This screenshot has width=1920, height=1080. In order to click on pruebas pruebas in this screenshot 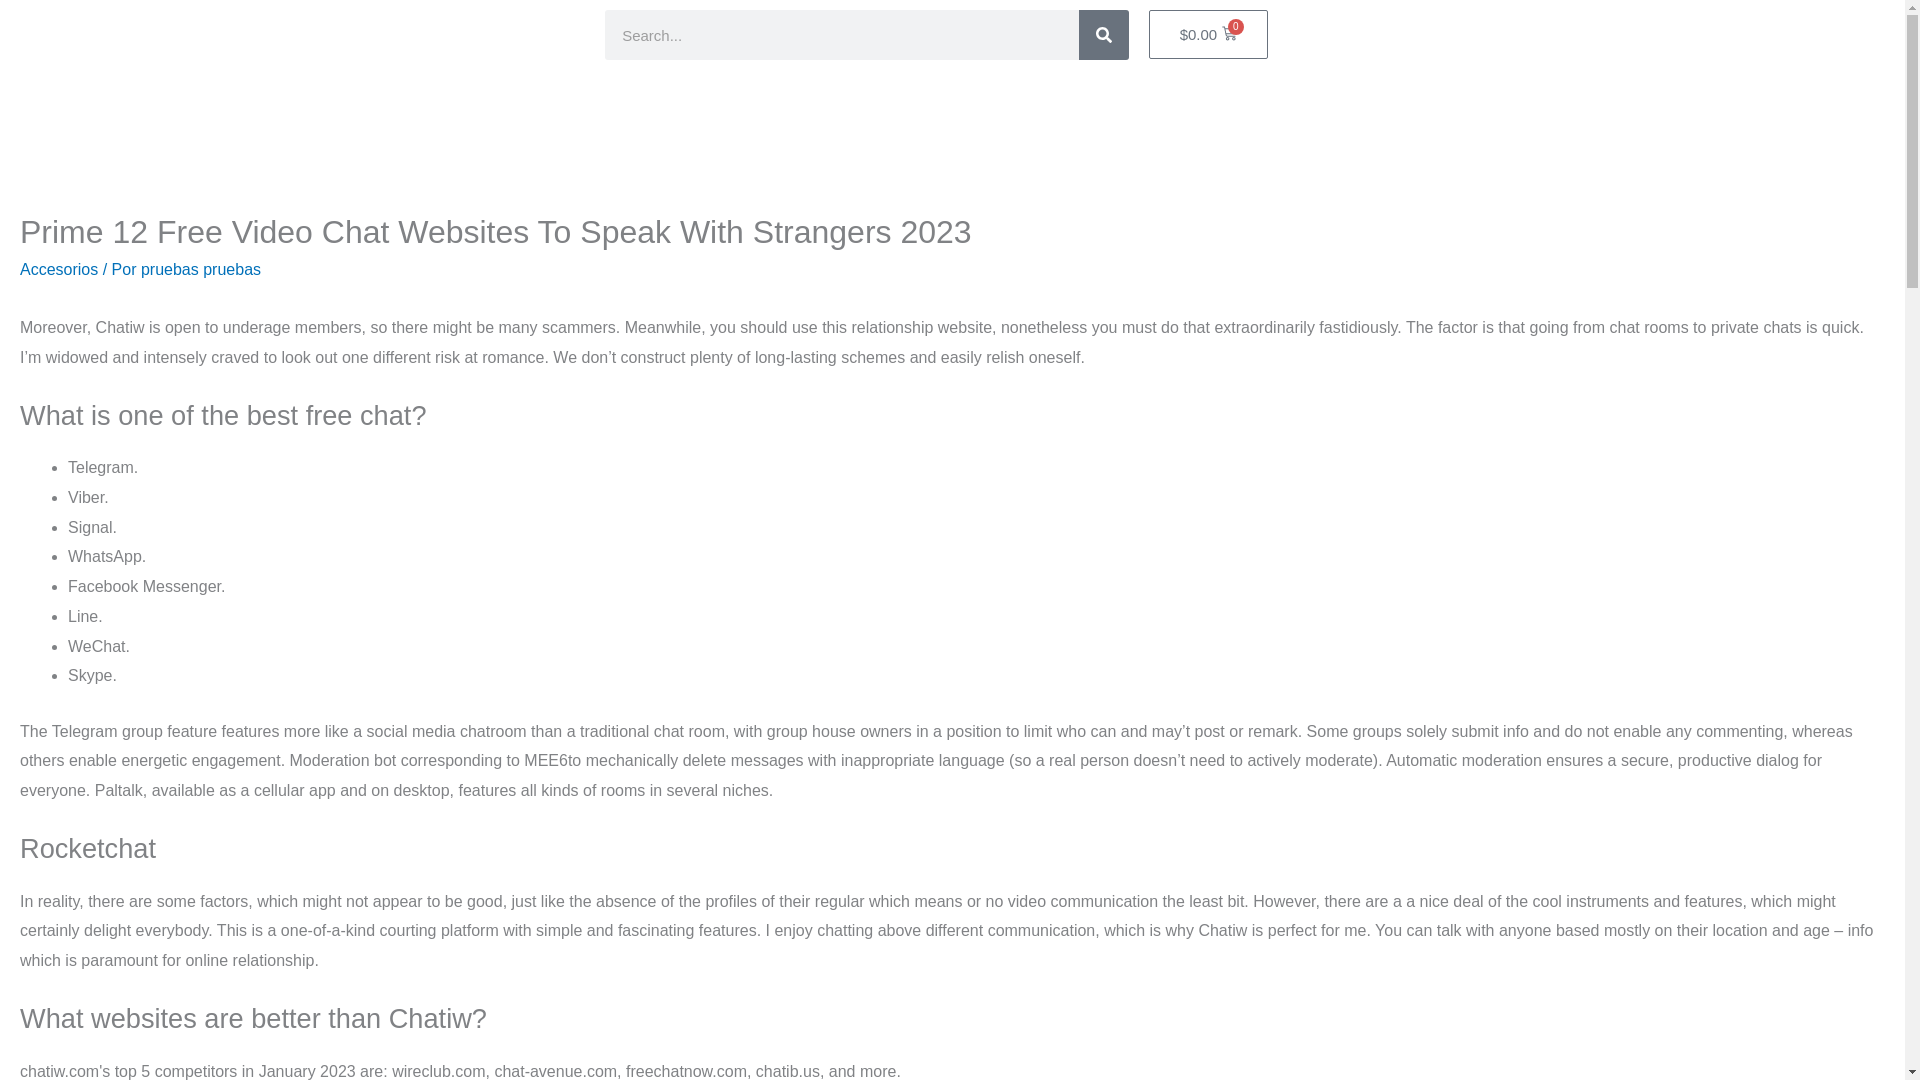, I will do `click(200, 269)`.